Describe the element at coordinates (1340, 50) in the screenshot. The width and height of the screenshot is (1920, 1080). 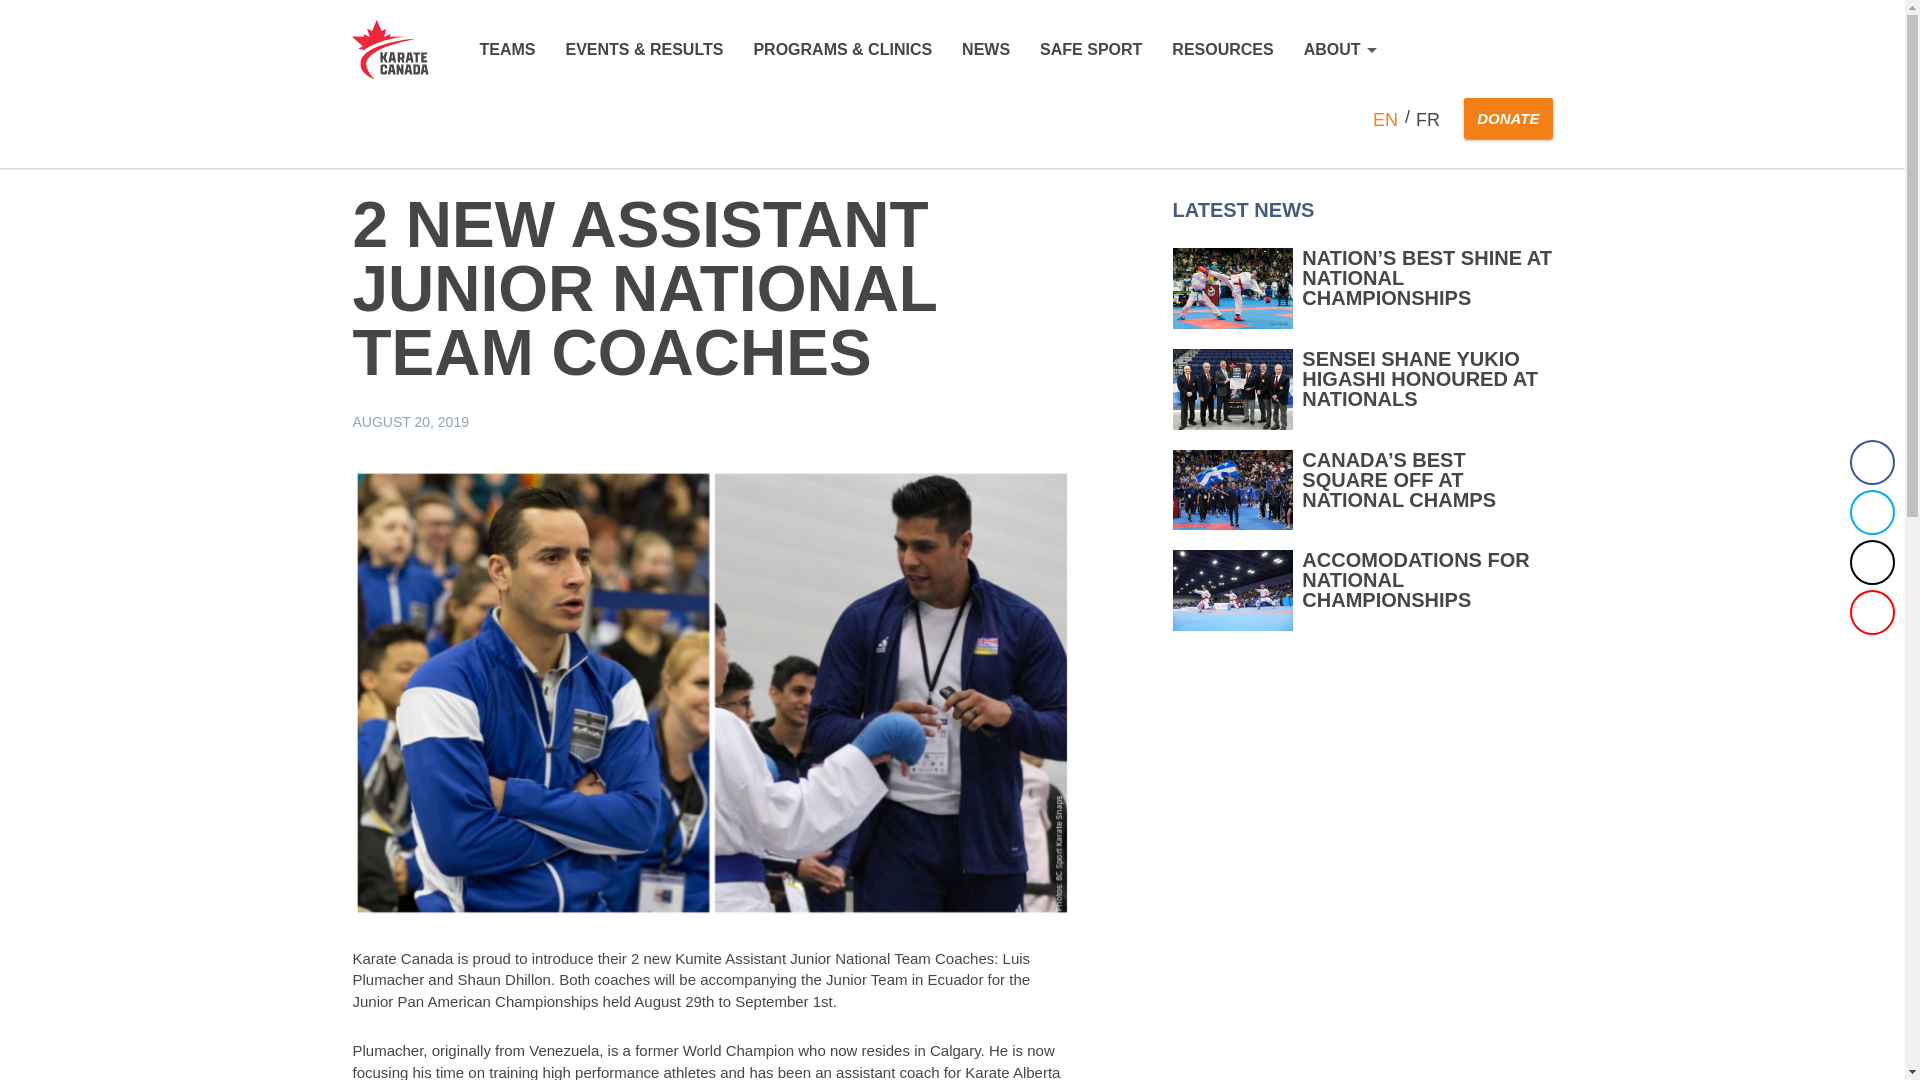
I see `ABOUT` at that location.